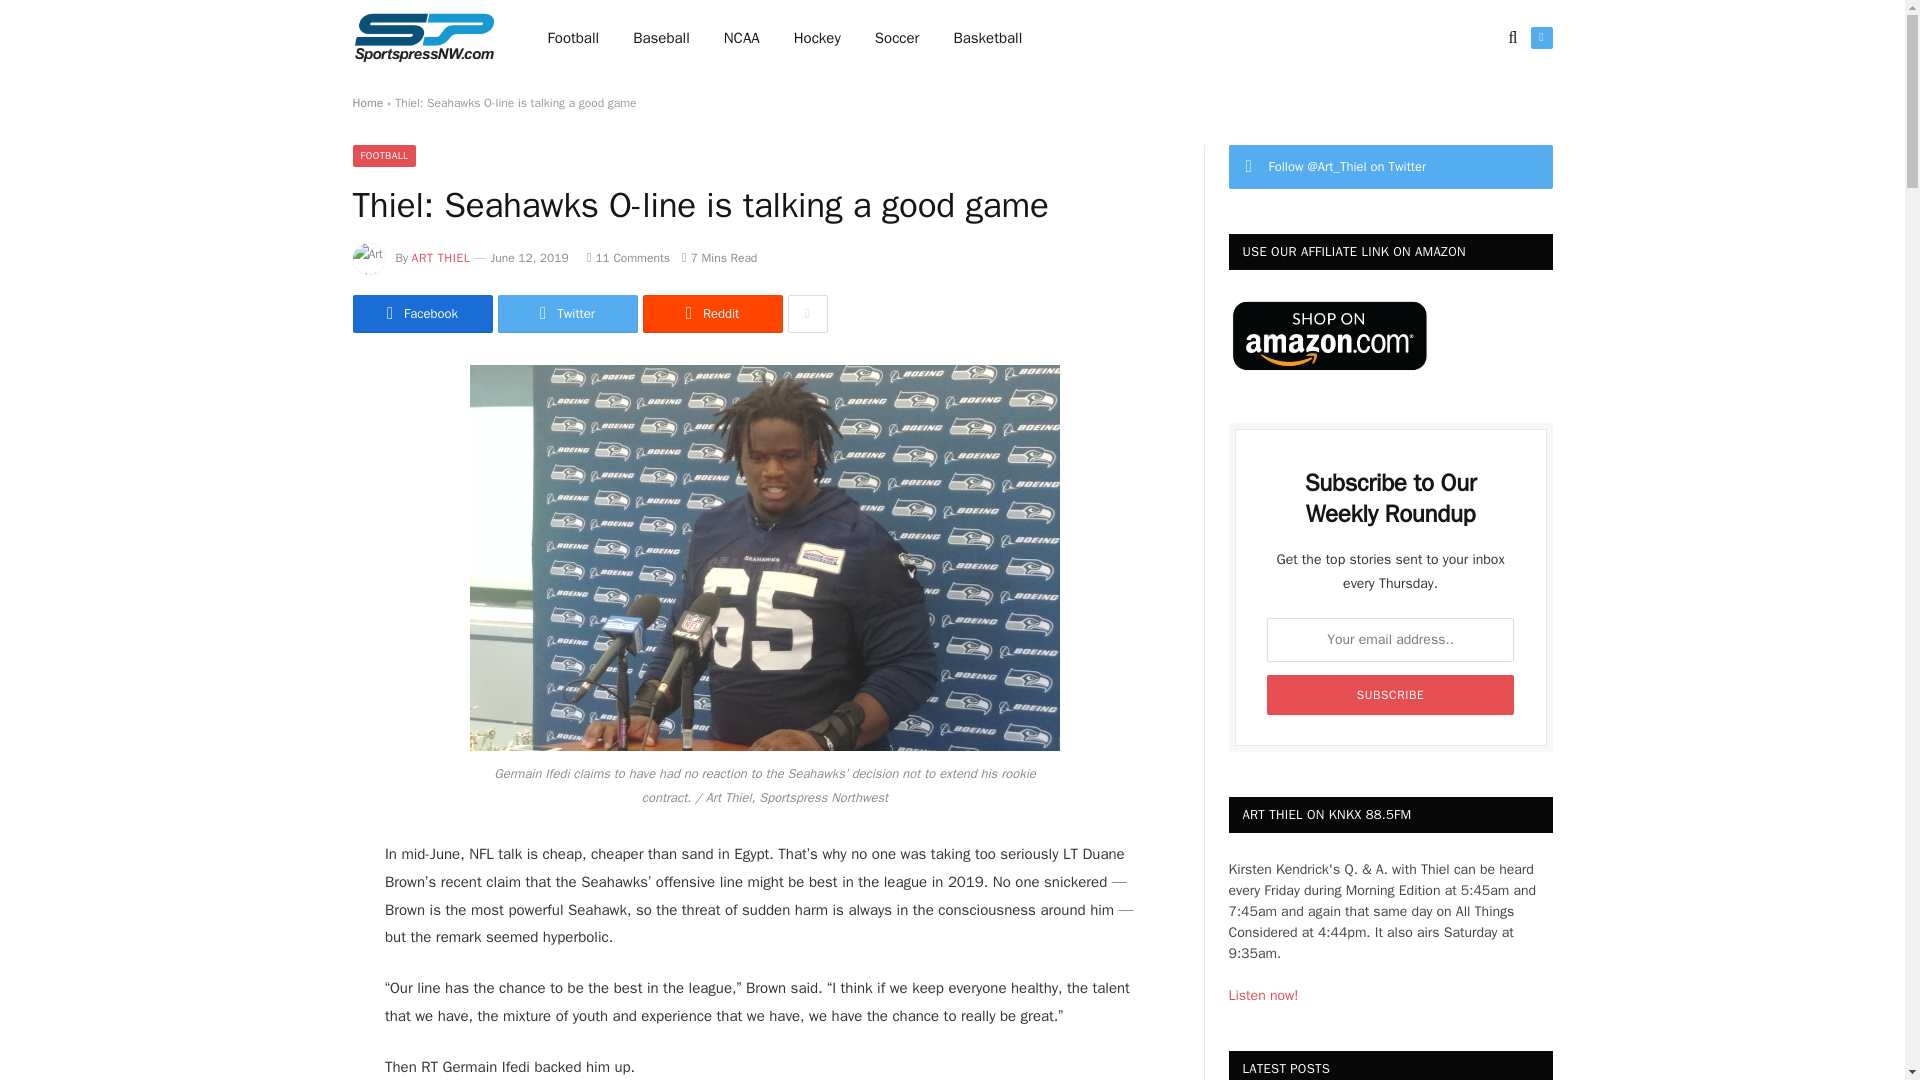 This screenshot has height=1080, width=1920. I want to click on Share on Twitter, so click(567, 313).